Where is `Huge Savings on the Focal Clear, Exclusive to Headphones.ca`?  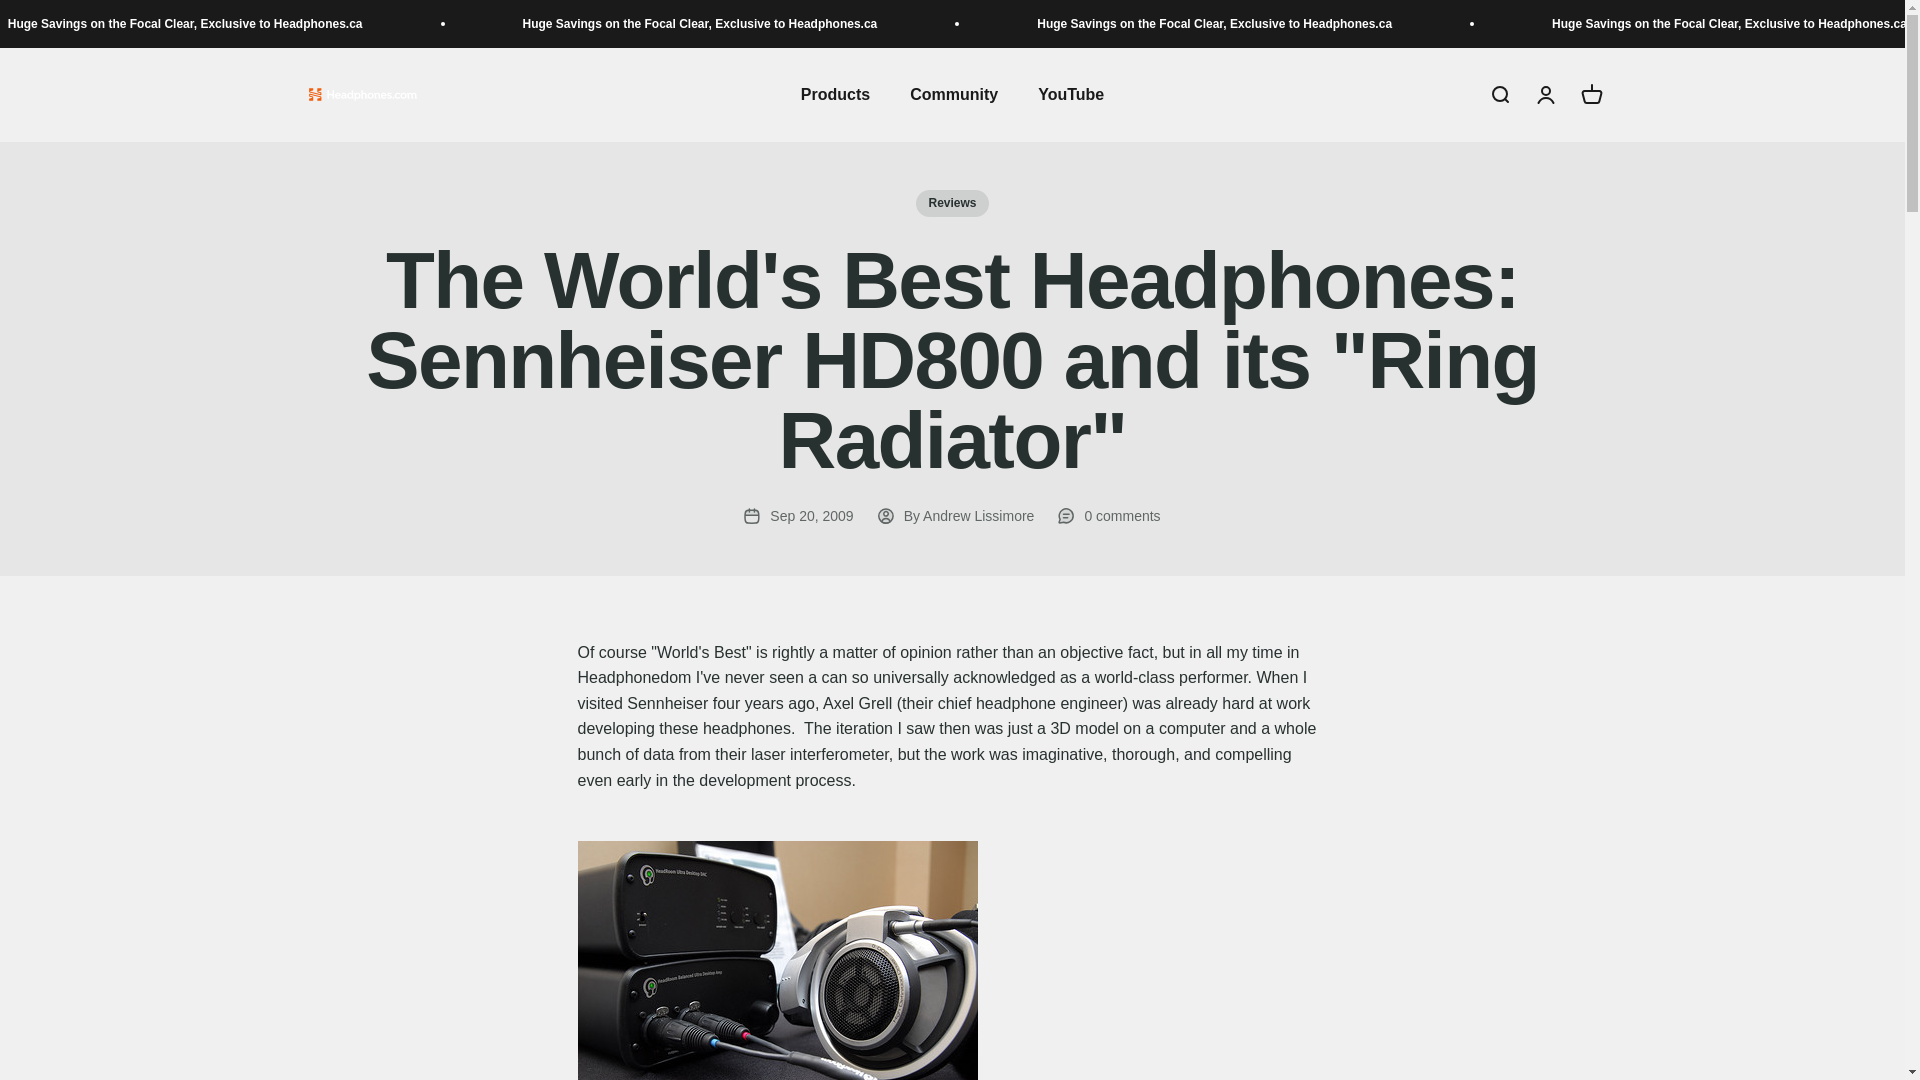 Huge Savings on the Focal Clear, Exclusive to Headphones.ca is located at coordinates (1112, 24).